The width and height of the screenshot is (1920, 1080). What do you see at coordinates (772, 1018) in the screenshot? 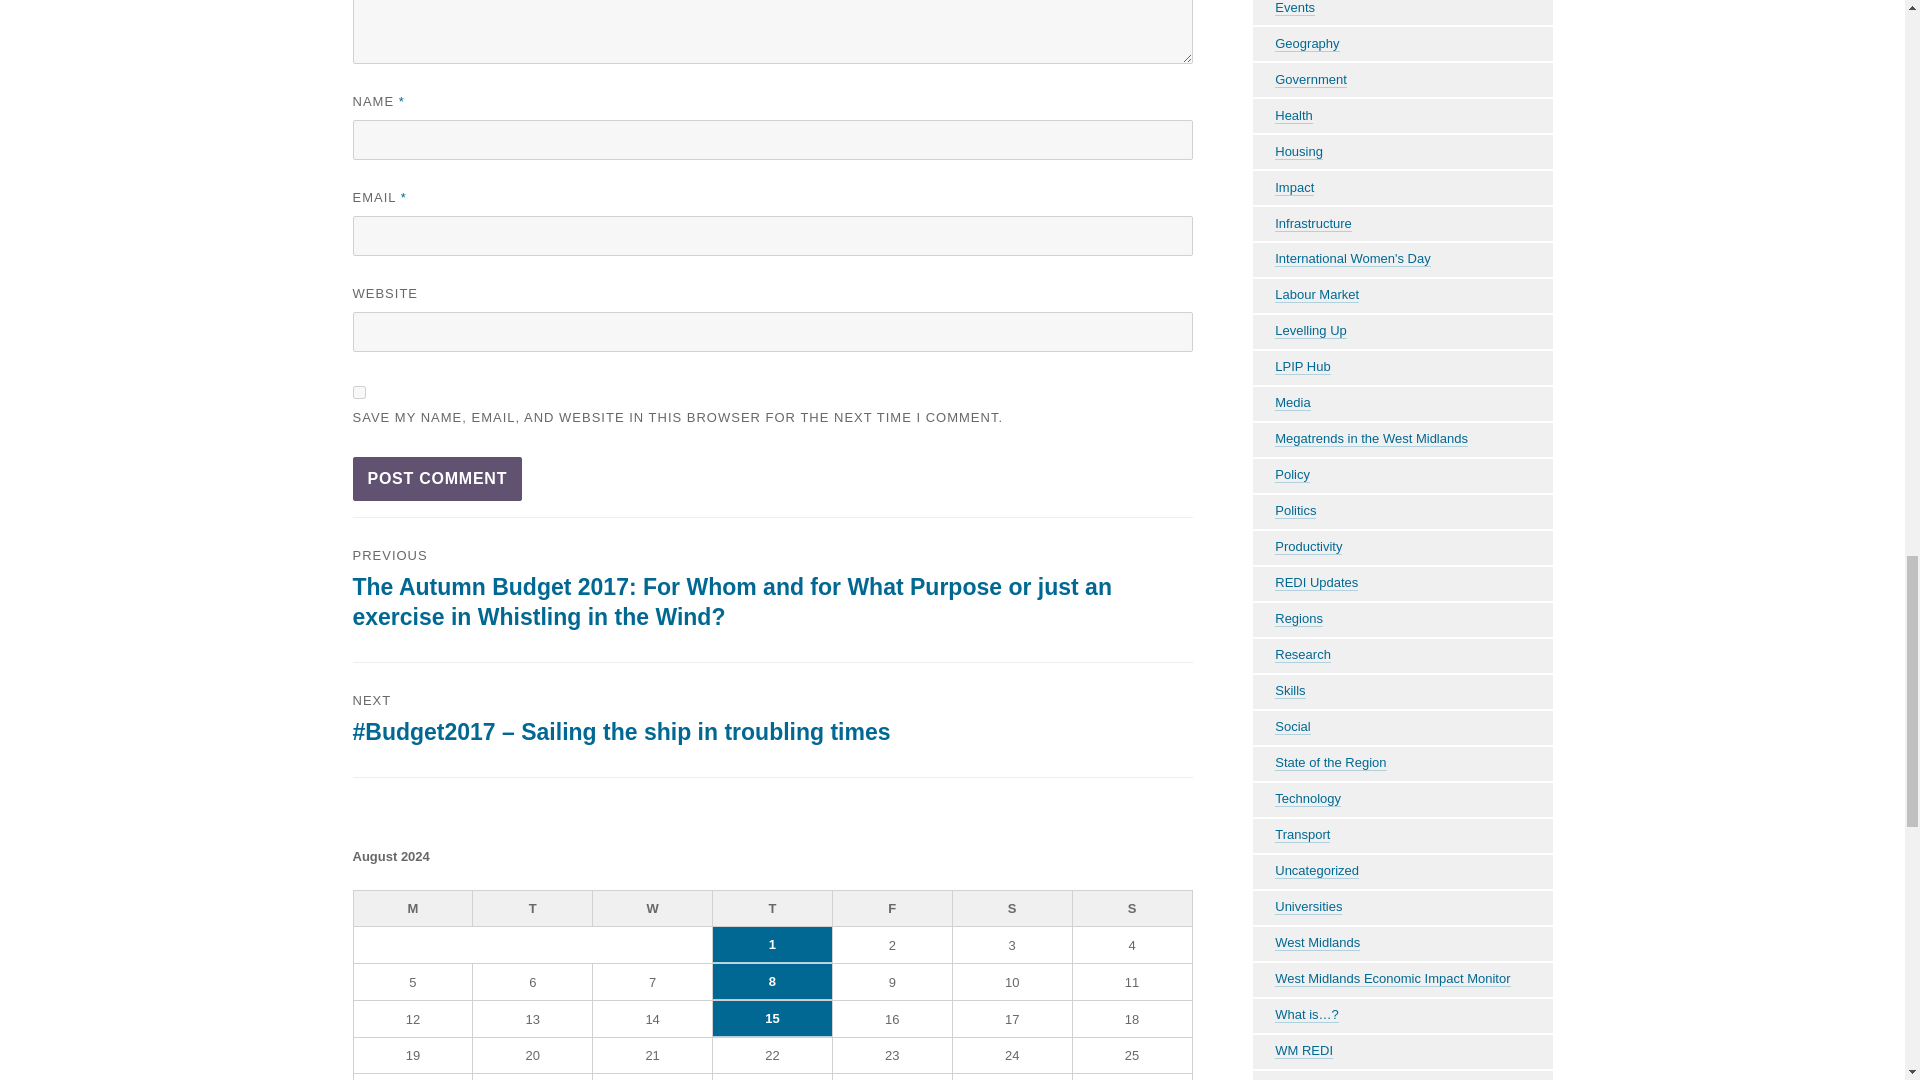
I see `15` at bounding box center [772, 1018].